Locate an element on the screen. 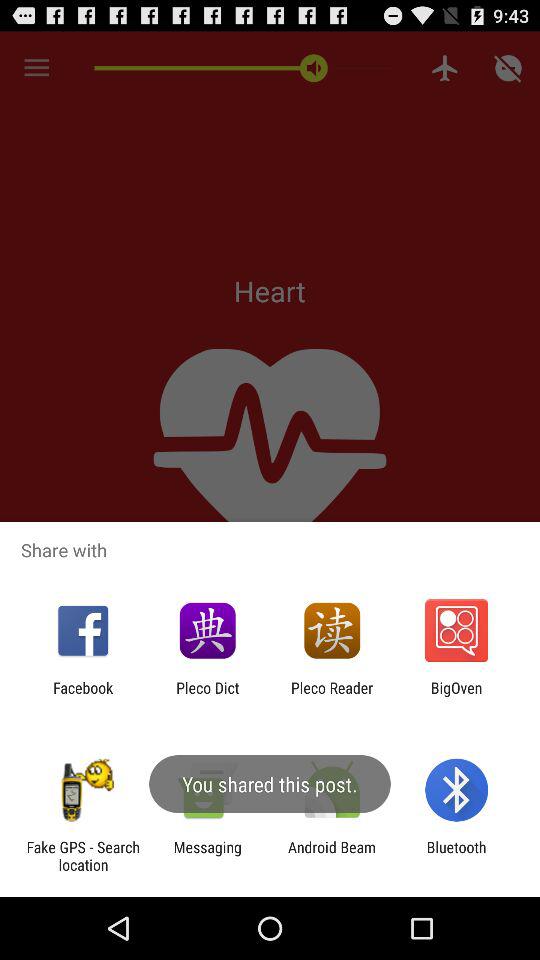  press app to the left of bigoven app is located at coordinates (332, 696).